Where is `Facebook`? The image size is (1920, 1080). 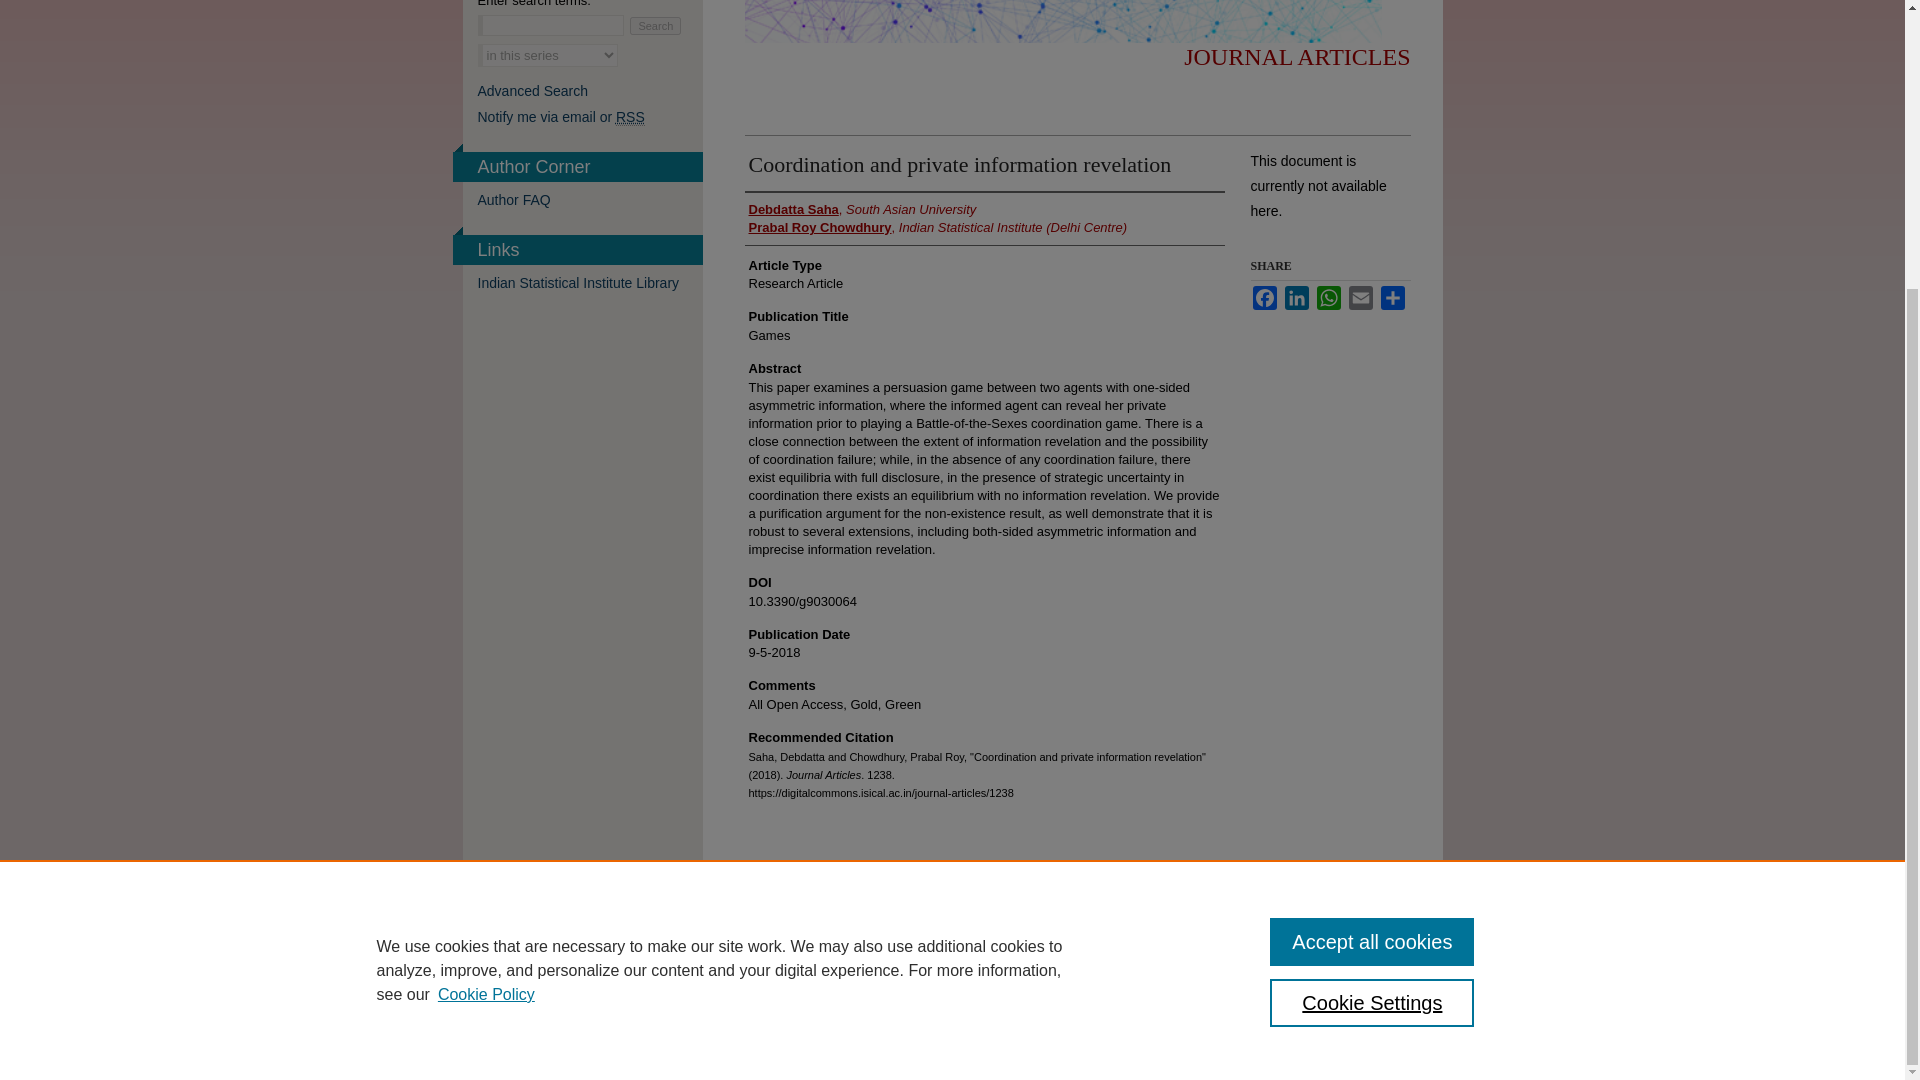
Facebook is located at coordinates (1264, 298).